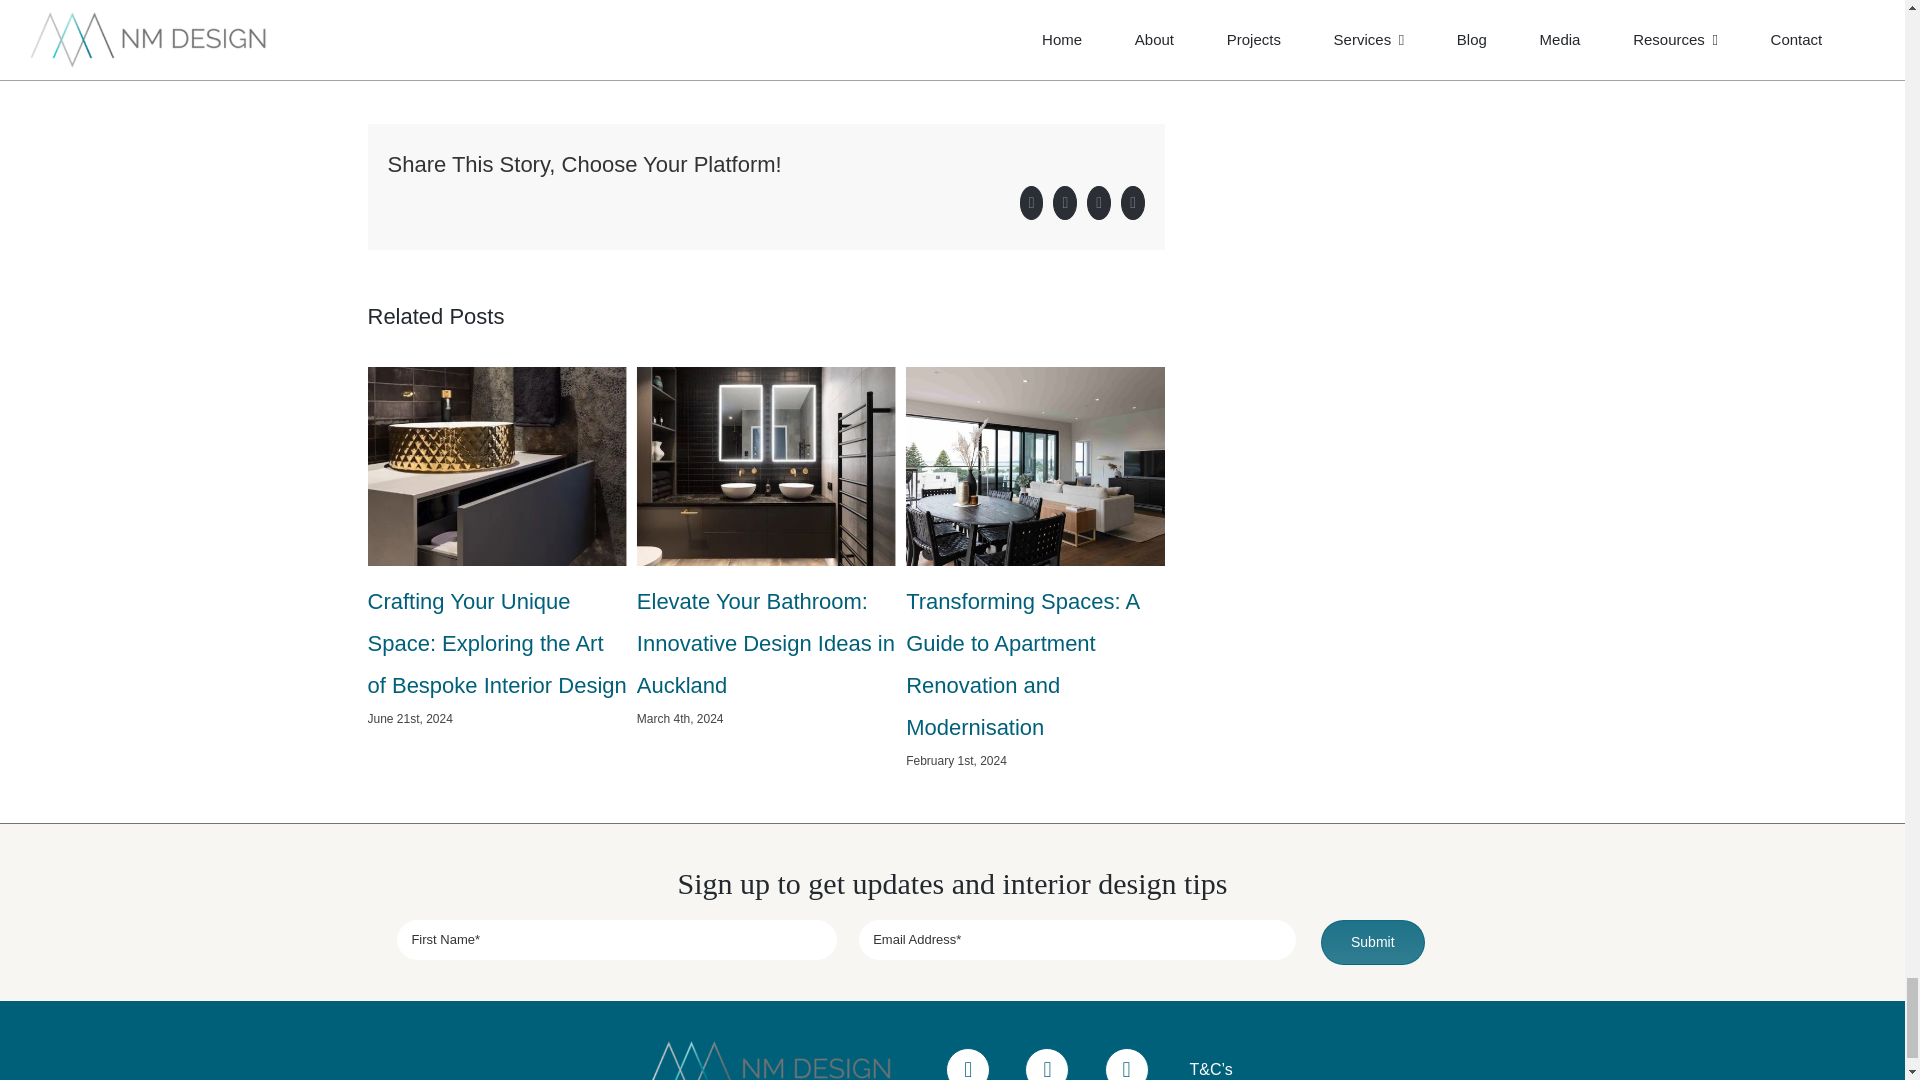 Image resolution: width=1920 pixels, height=1080 pixels. I want to click on 0 Comments, so click(614, 46).